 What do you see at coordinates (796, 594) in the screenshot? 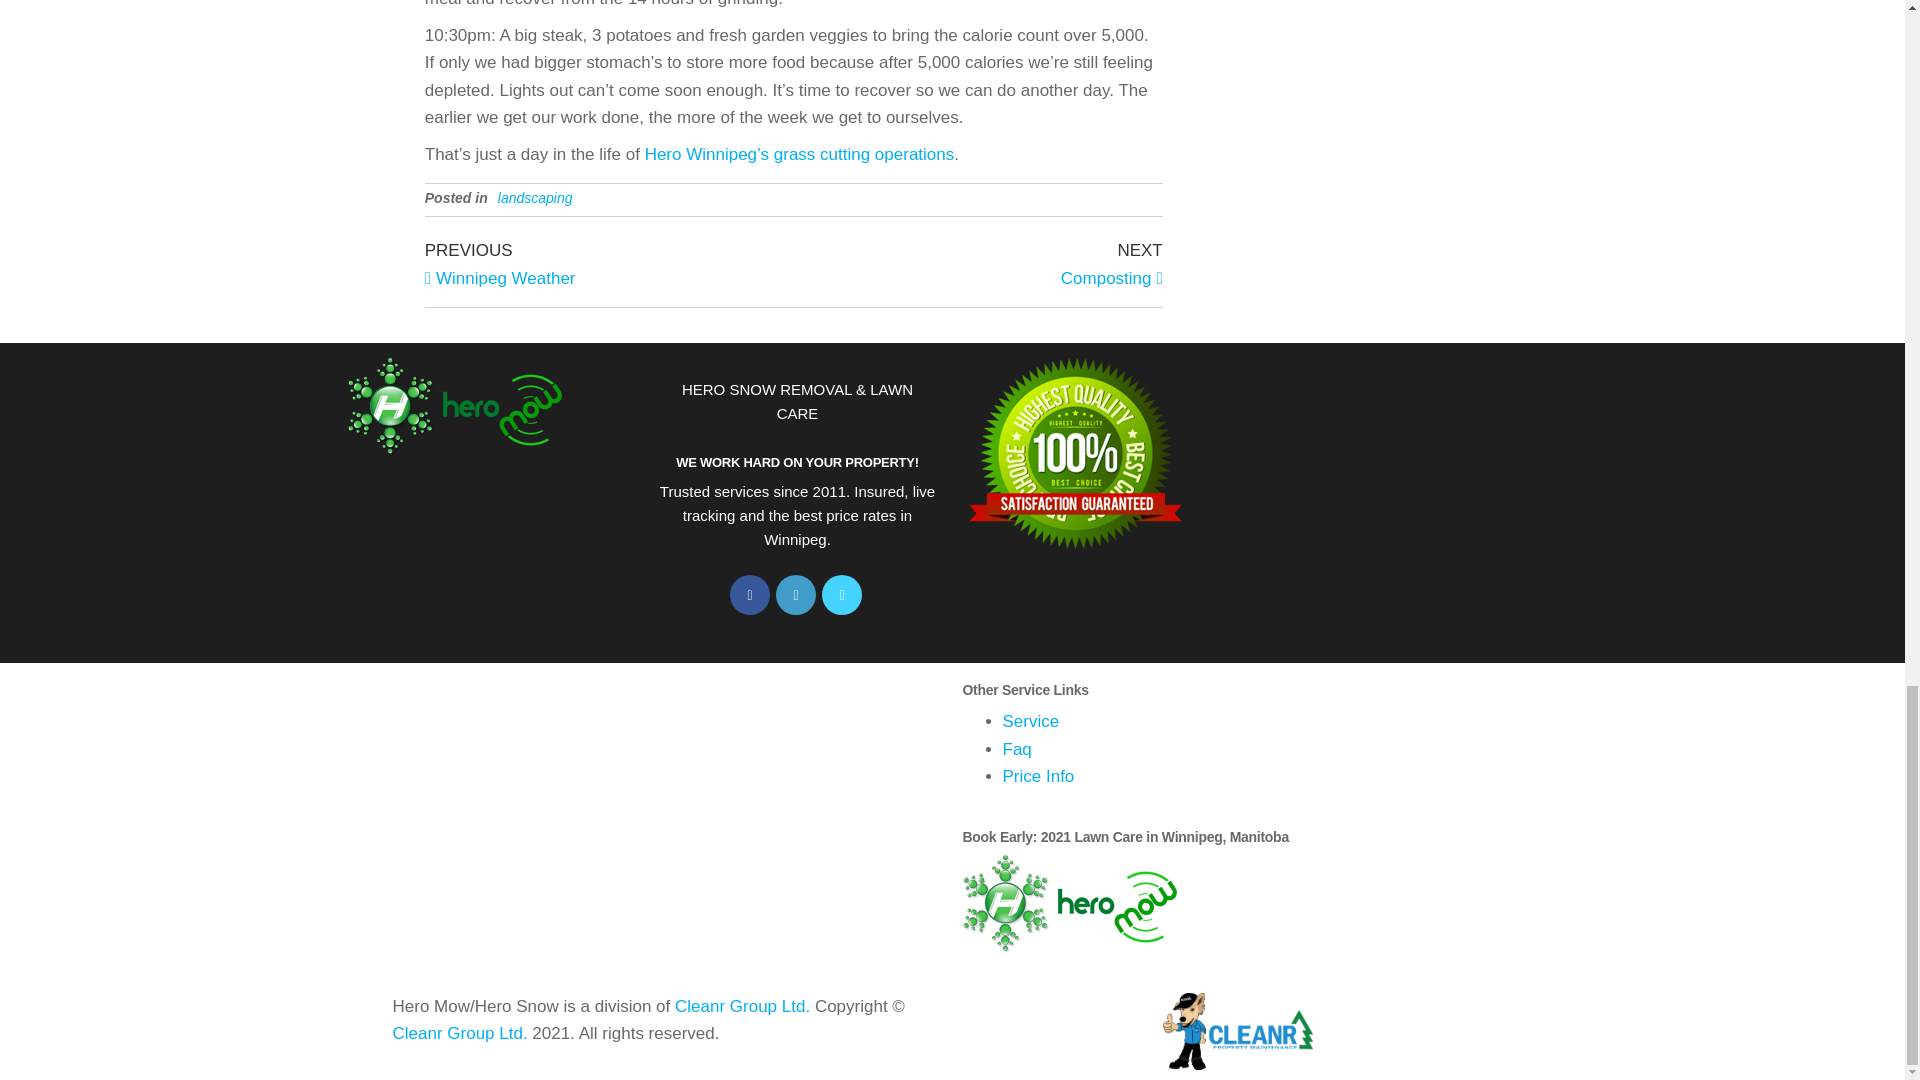
I see `LinkedIn` at bounding box center [796, 594].